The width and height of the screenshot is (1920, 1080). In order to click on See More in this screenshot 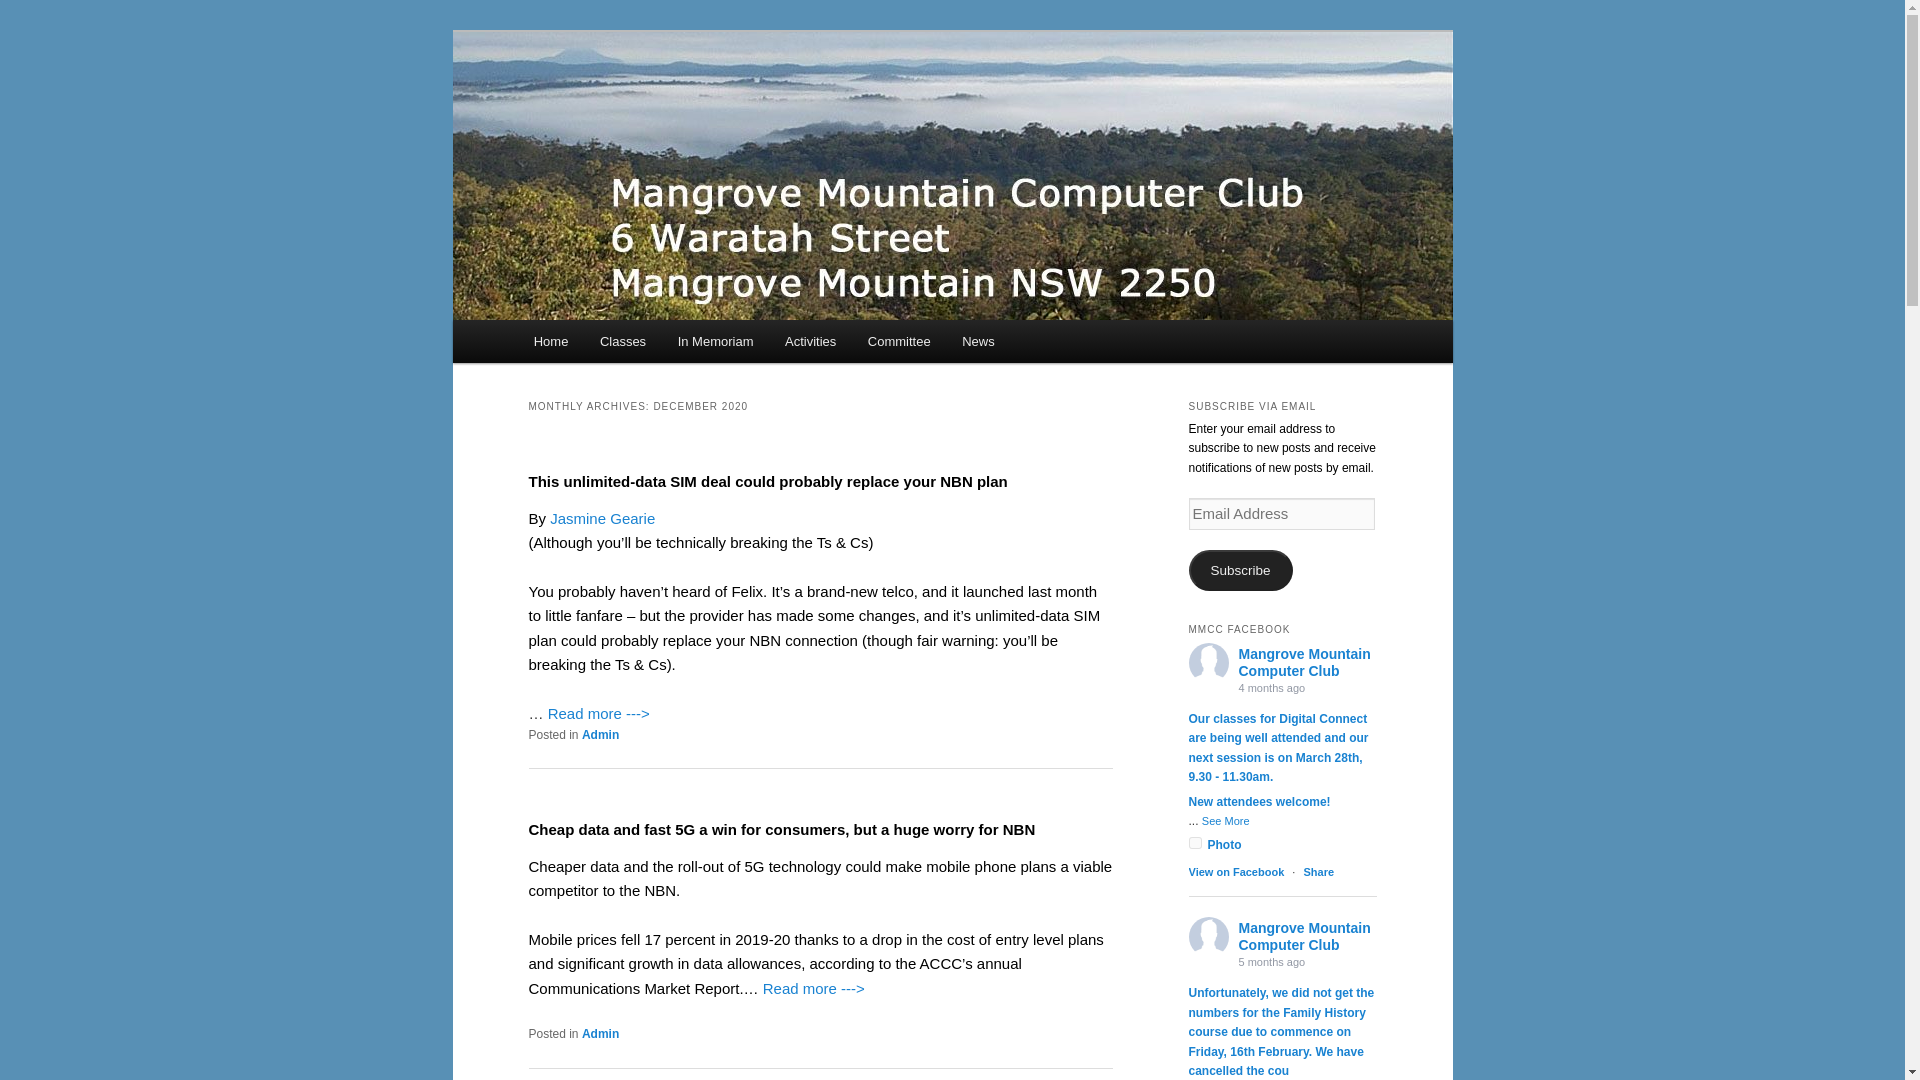, I will do `click(1225, 821)`.